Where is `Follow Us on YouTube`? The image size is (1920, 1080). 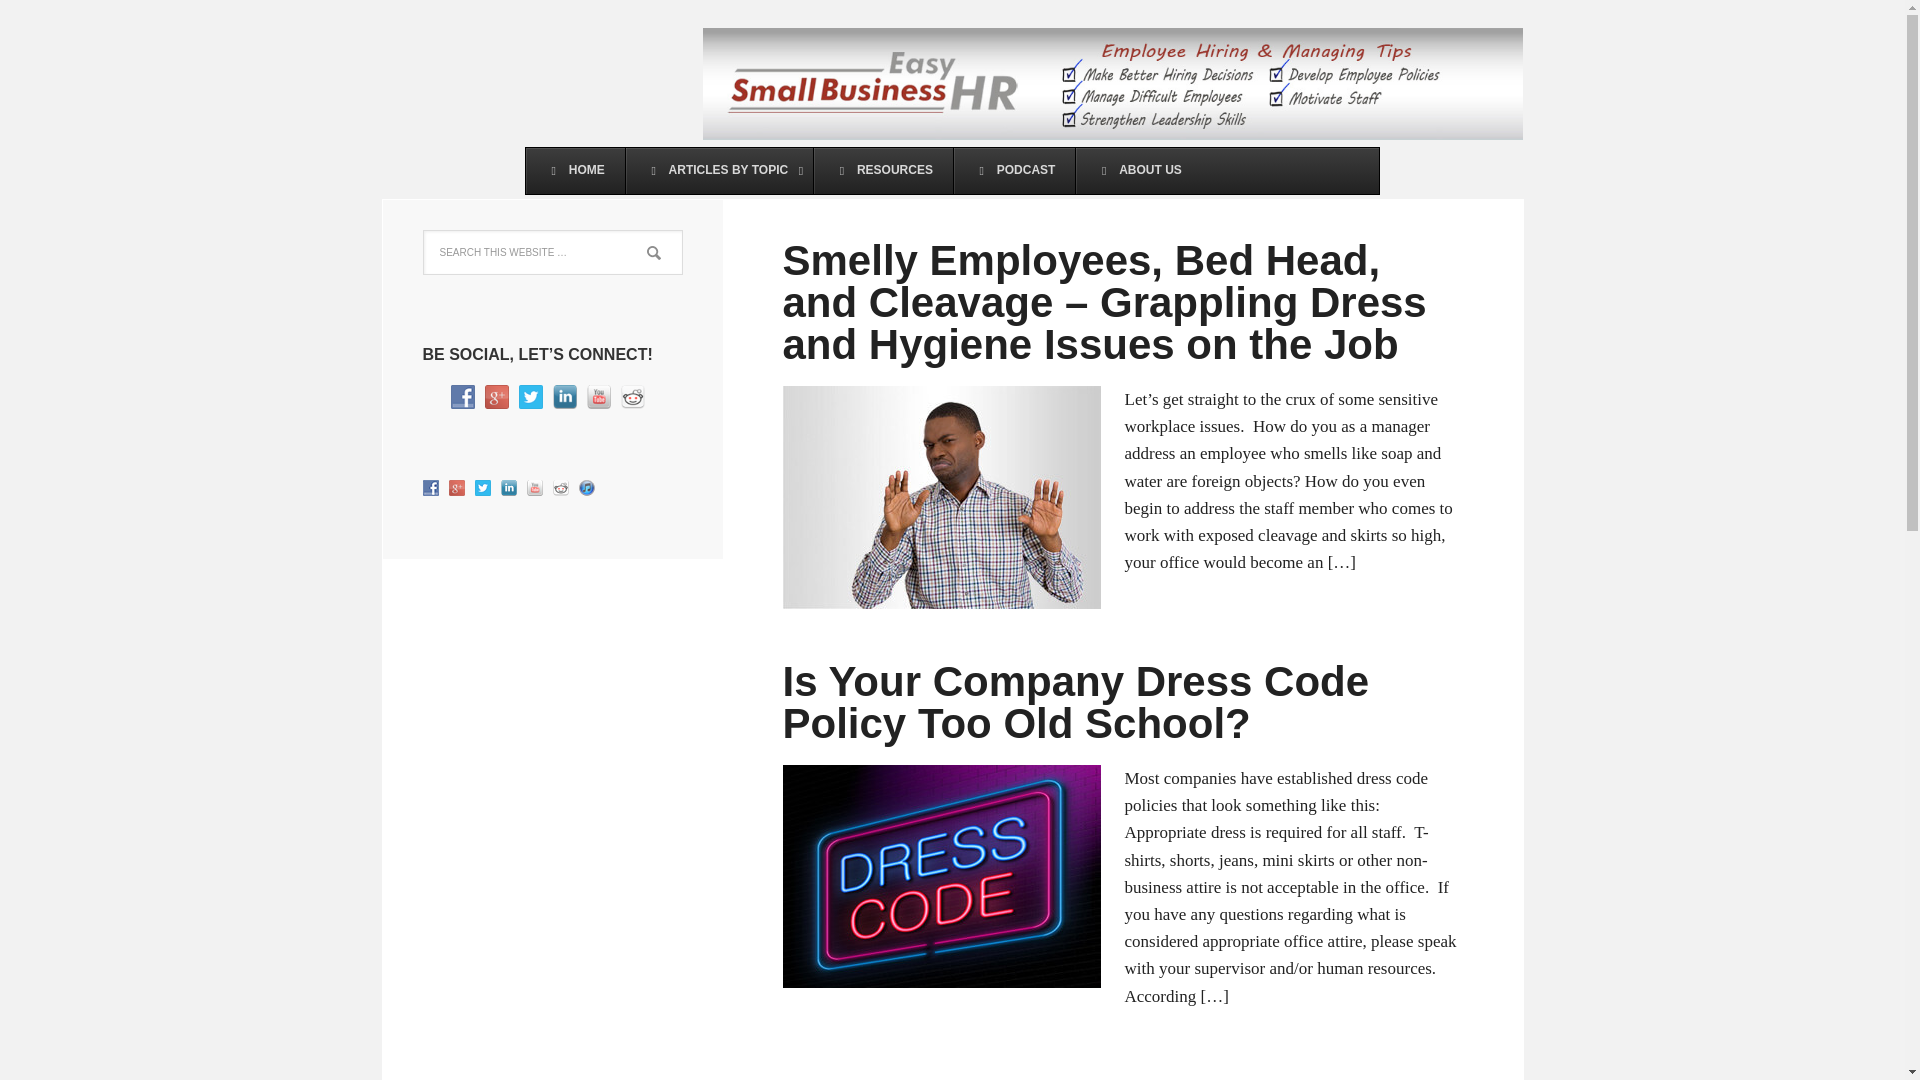 Follow Us on YouTube is located at coordinates (598, 396).